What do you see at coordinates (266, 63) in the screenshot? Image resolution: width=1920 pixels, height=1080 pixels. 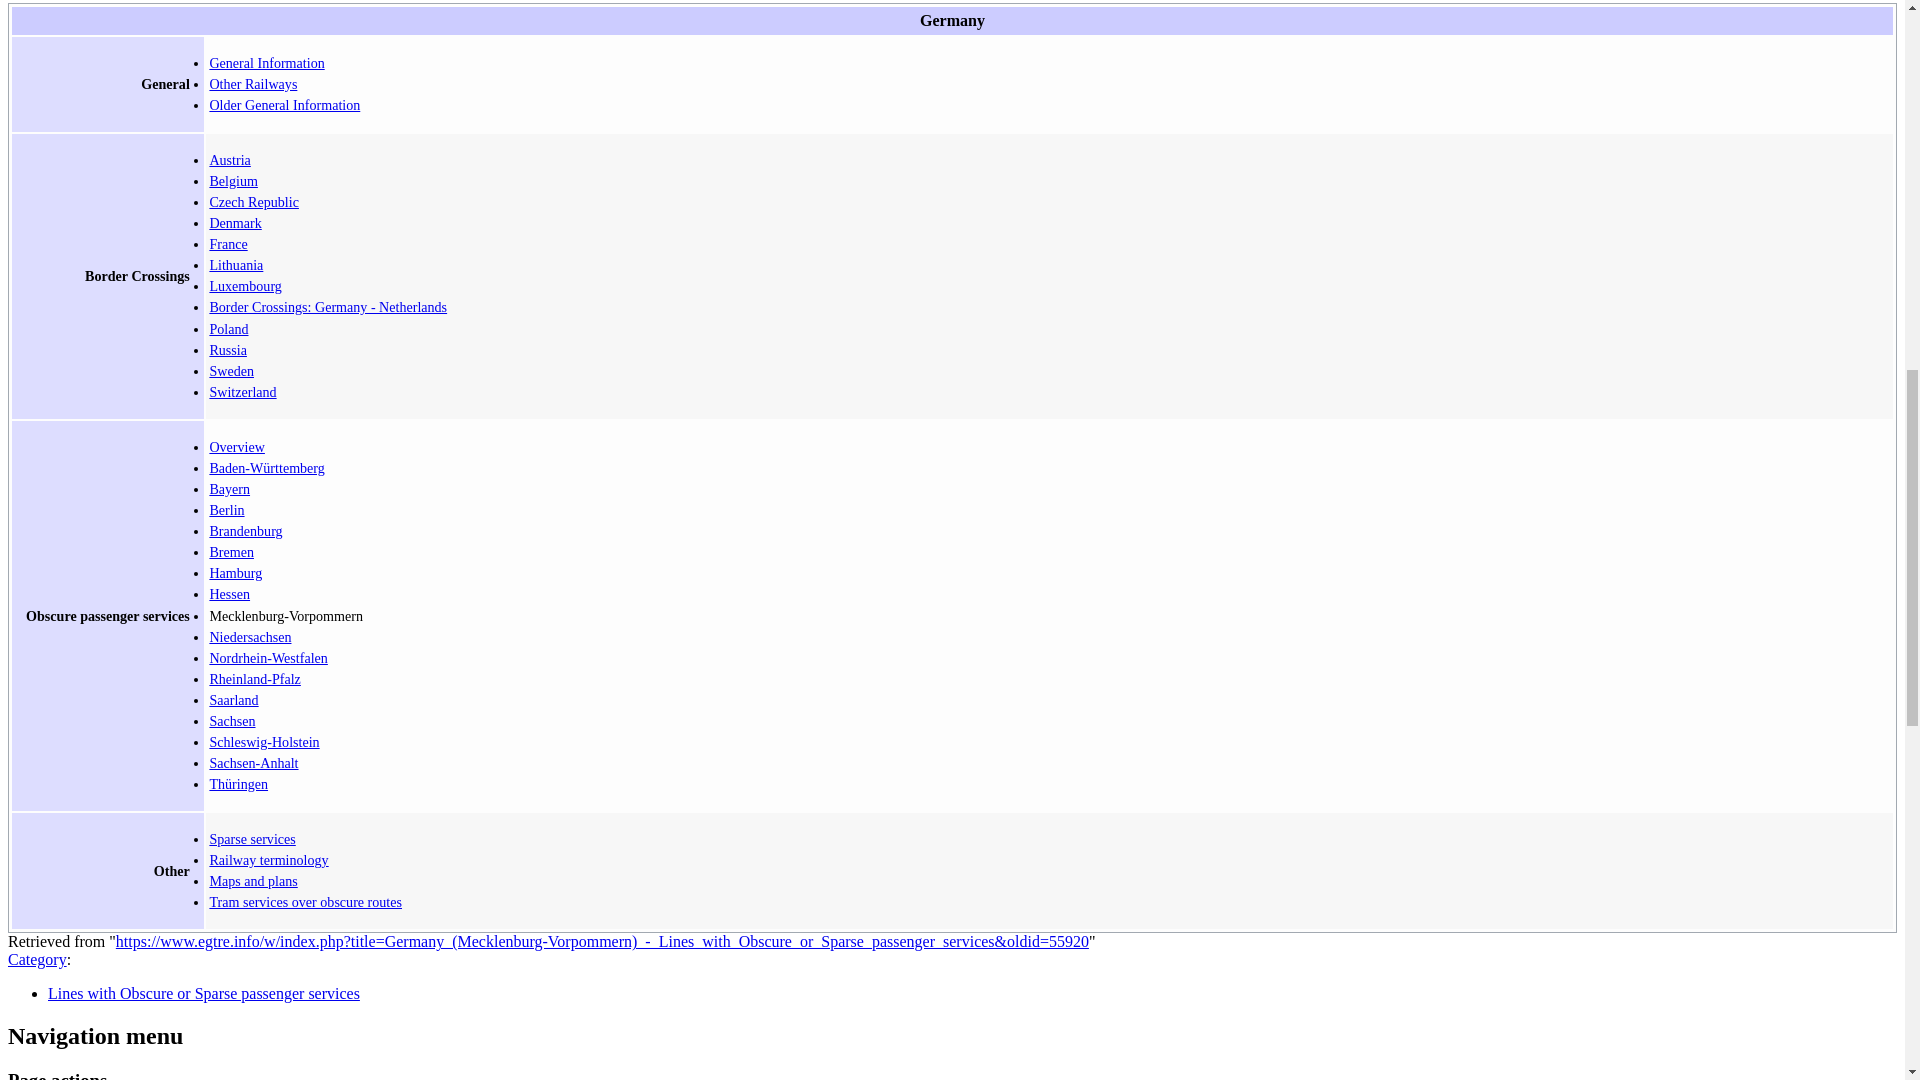 I see `General Information` at bounding box center [266, 63].